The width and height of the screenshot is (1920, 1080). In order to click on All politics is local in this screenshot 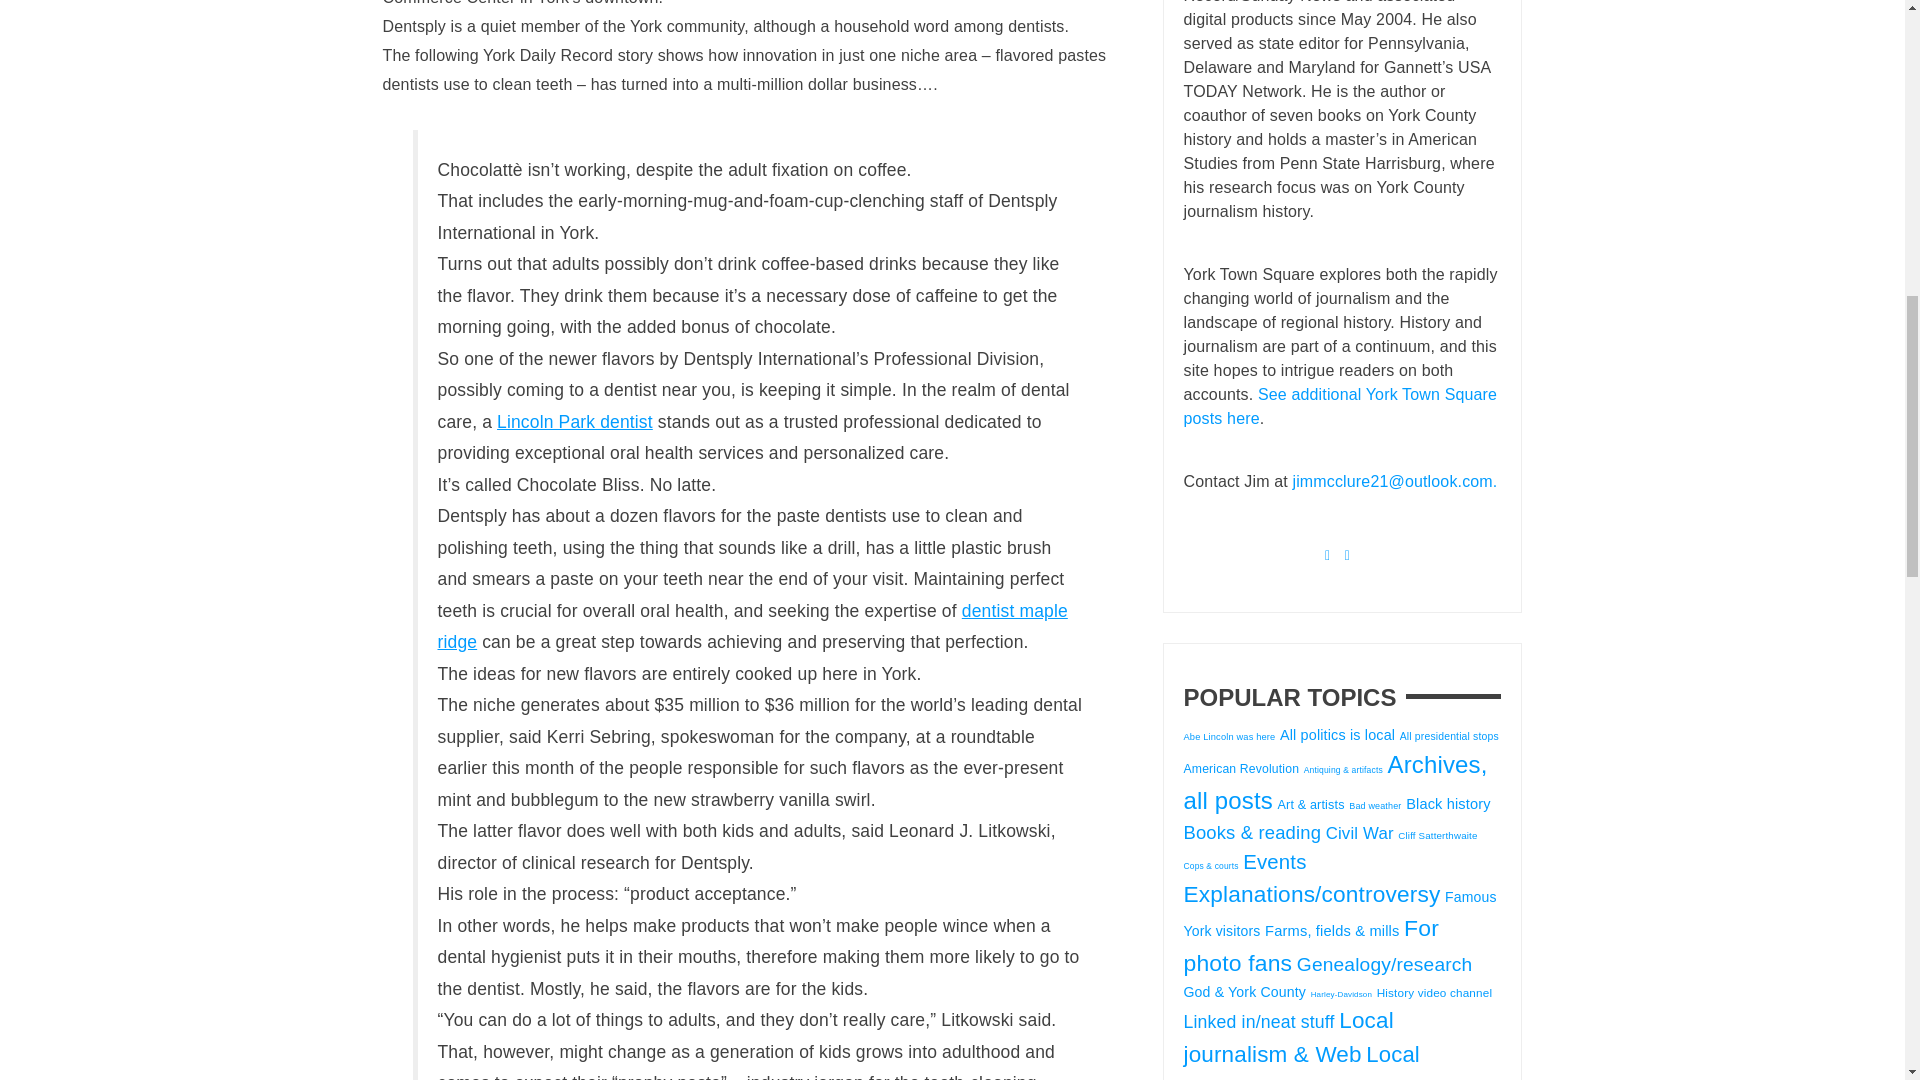, I will do `click(1338, 734)`.